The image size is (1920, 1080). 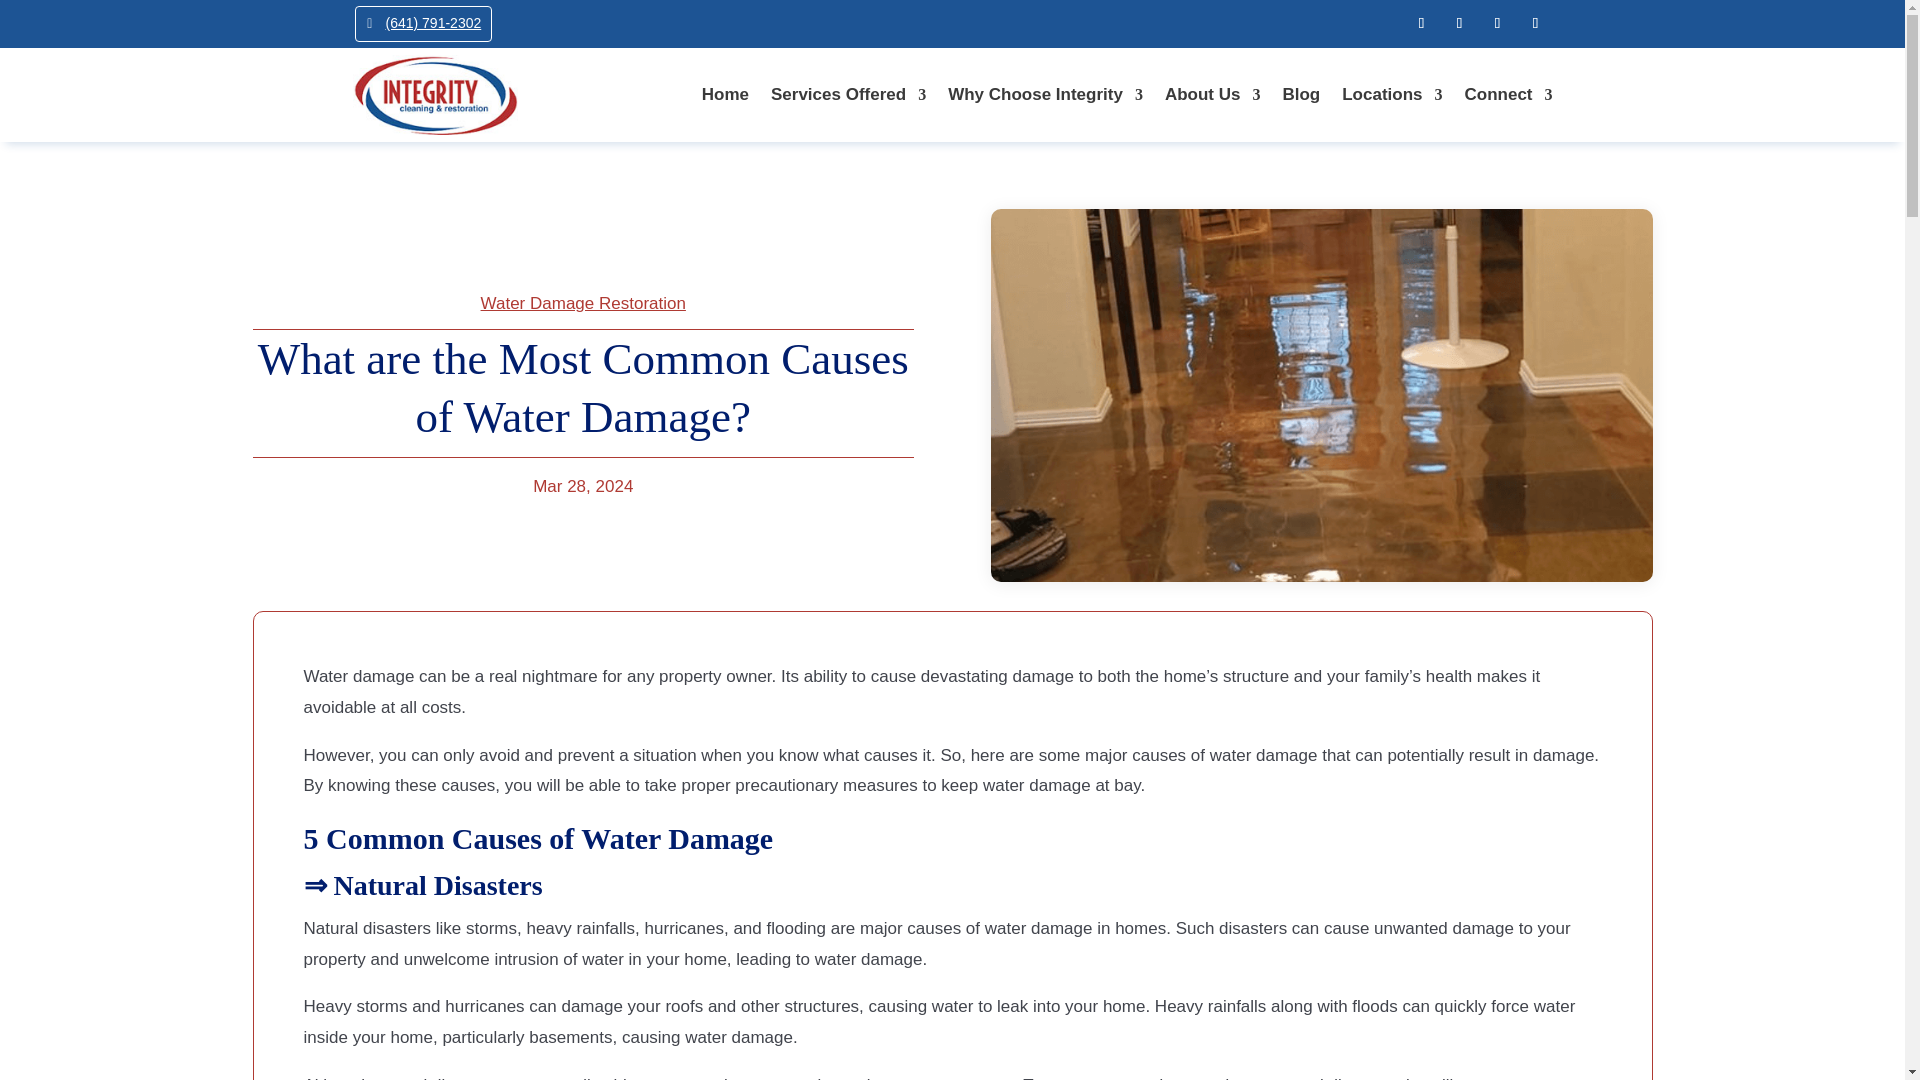 I want to click on Follow on Facebook, so click(x=1420, y=22).